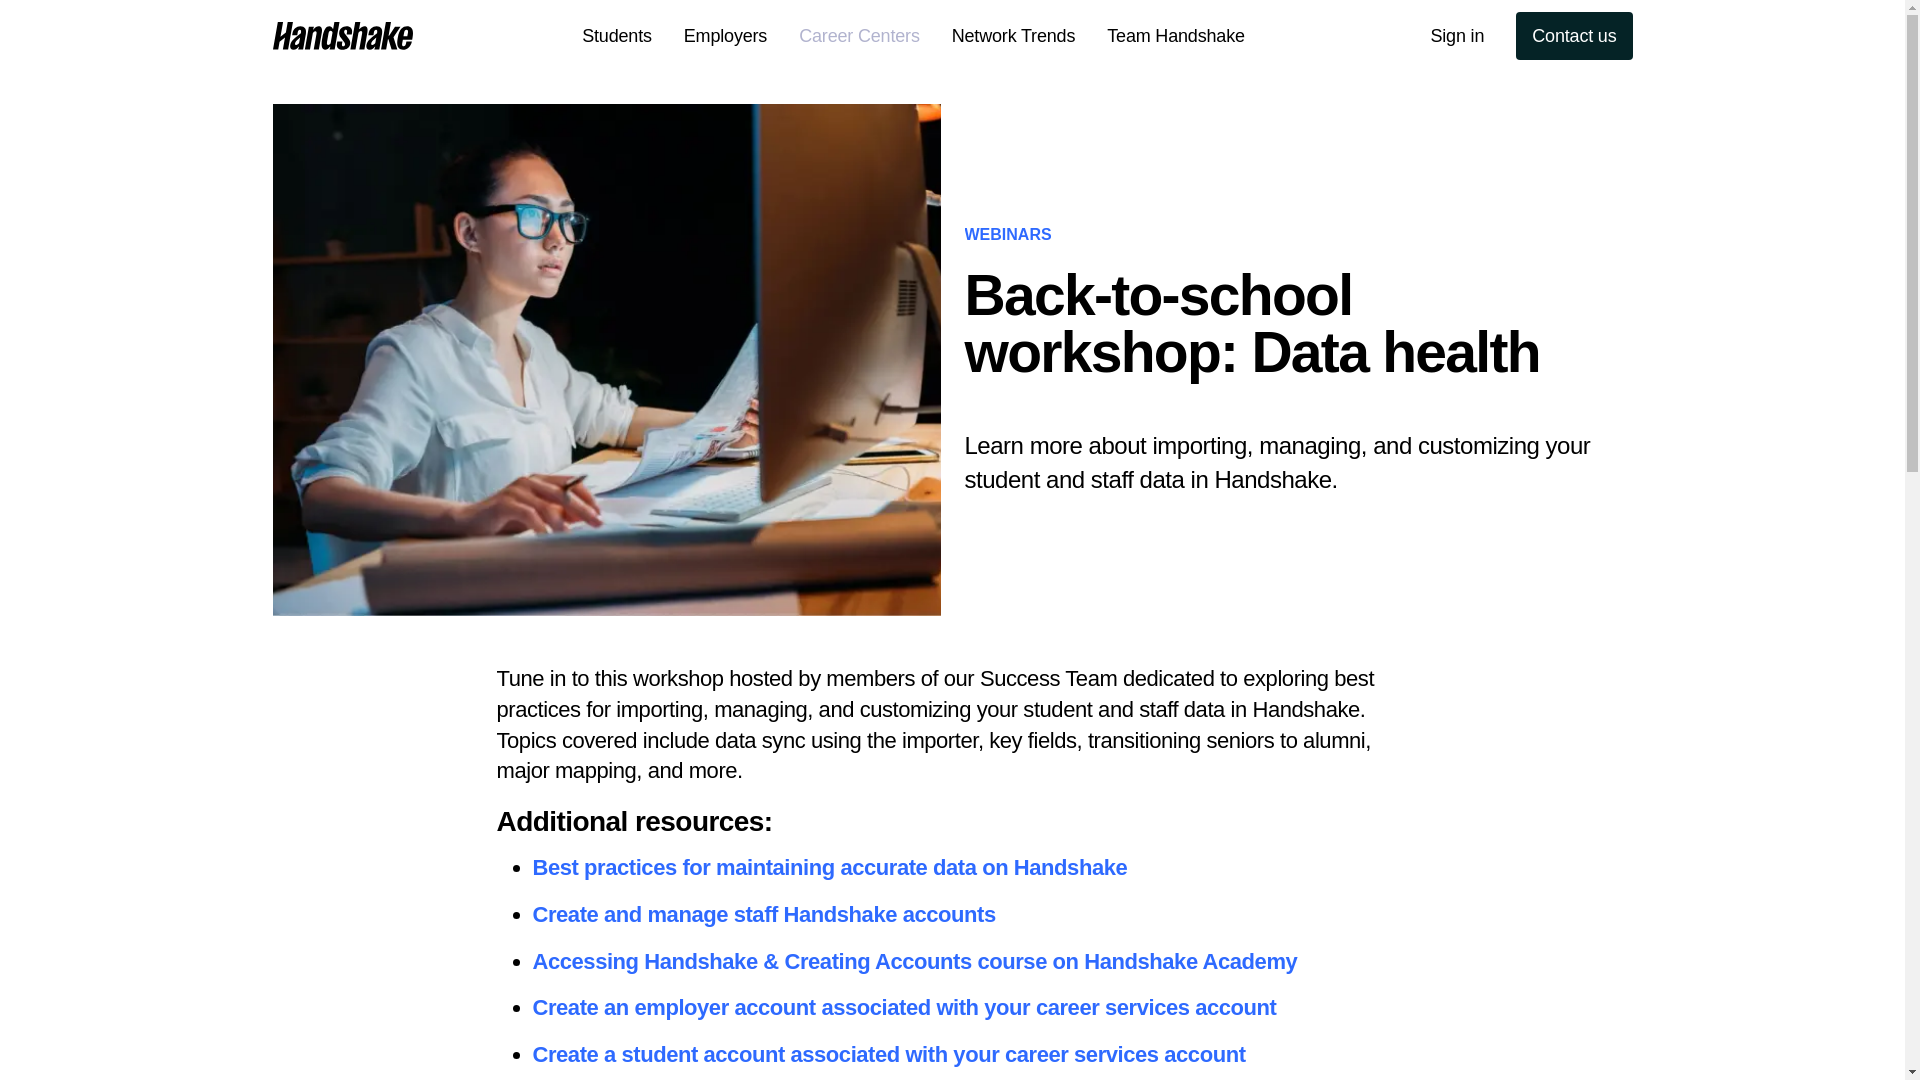  What do you see at coordinates (951, 822) in the screenshot?
I see `Additional resources:` at bounding box center [951, 822].